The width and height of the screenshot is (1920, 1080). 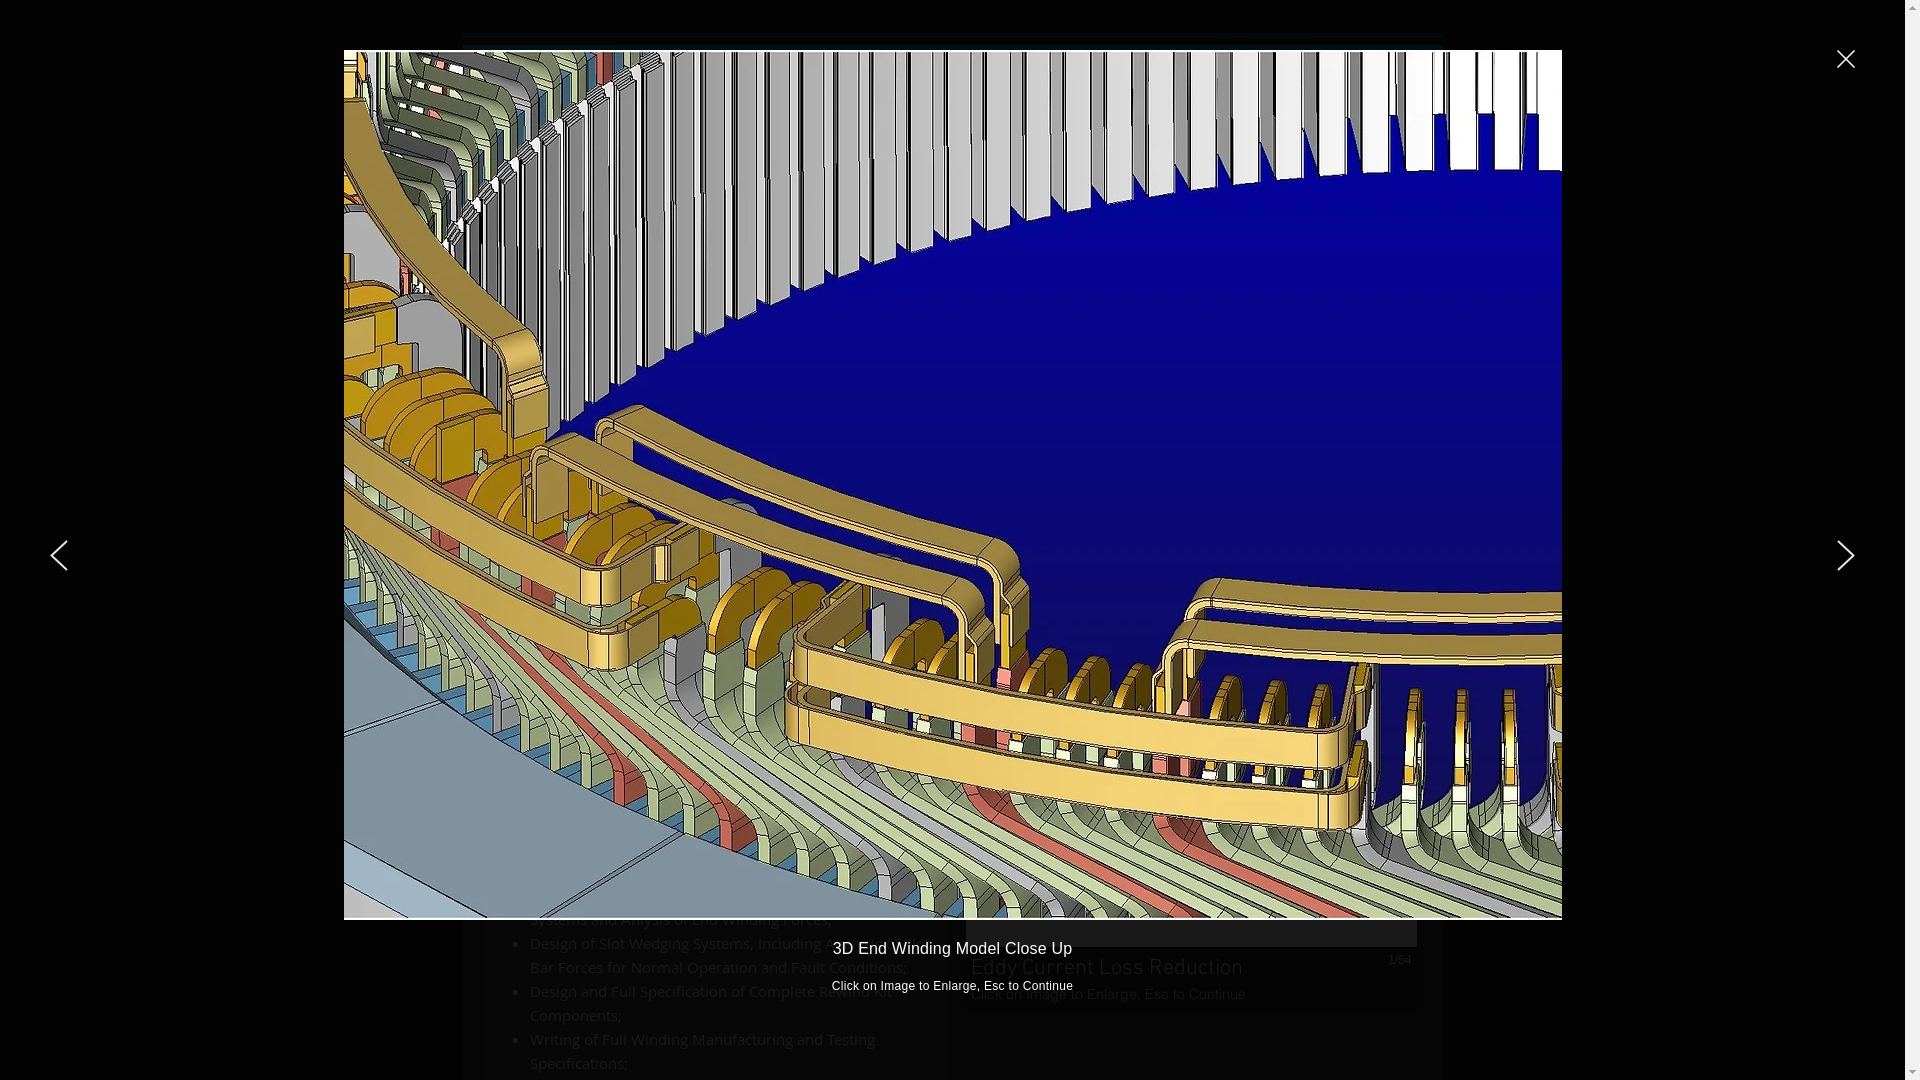 I want to click on CONTACT, so click(x=1352, y=127).